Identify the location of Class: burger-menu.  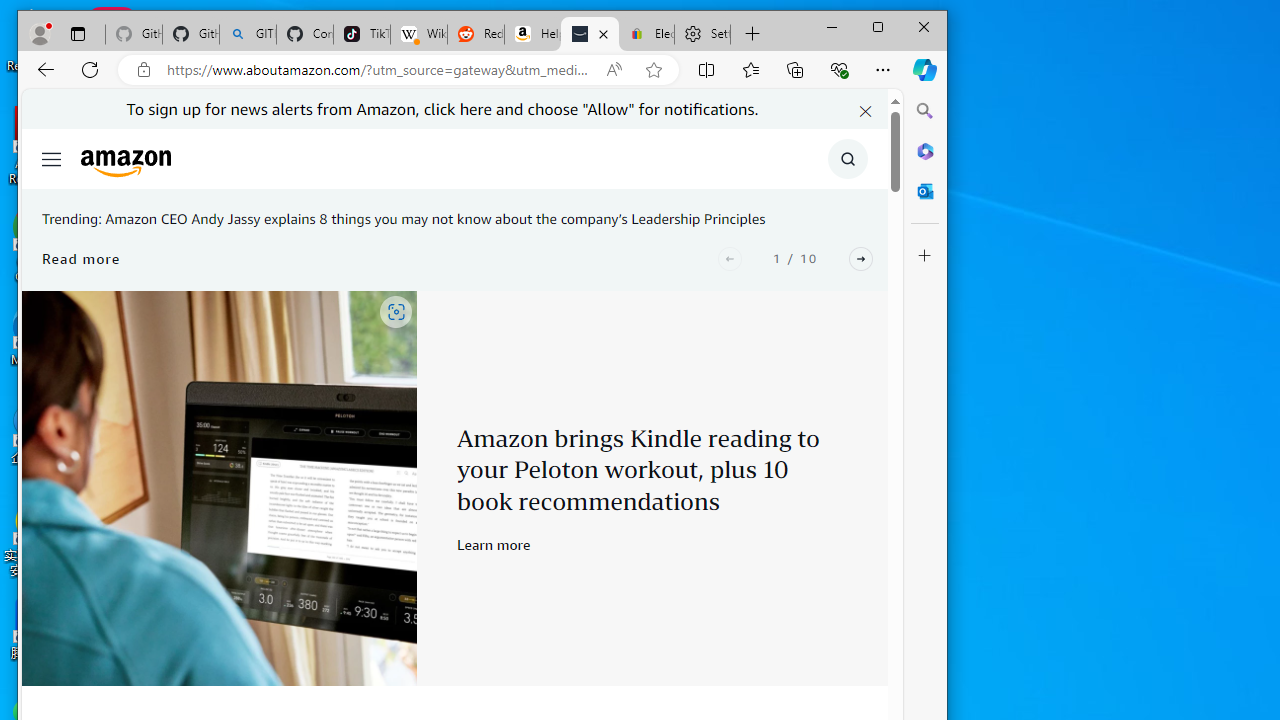
(52, 159).